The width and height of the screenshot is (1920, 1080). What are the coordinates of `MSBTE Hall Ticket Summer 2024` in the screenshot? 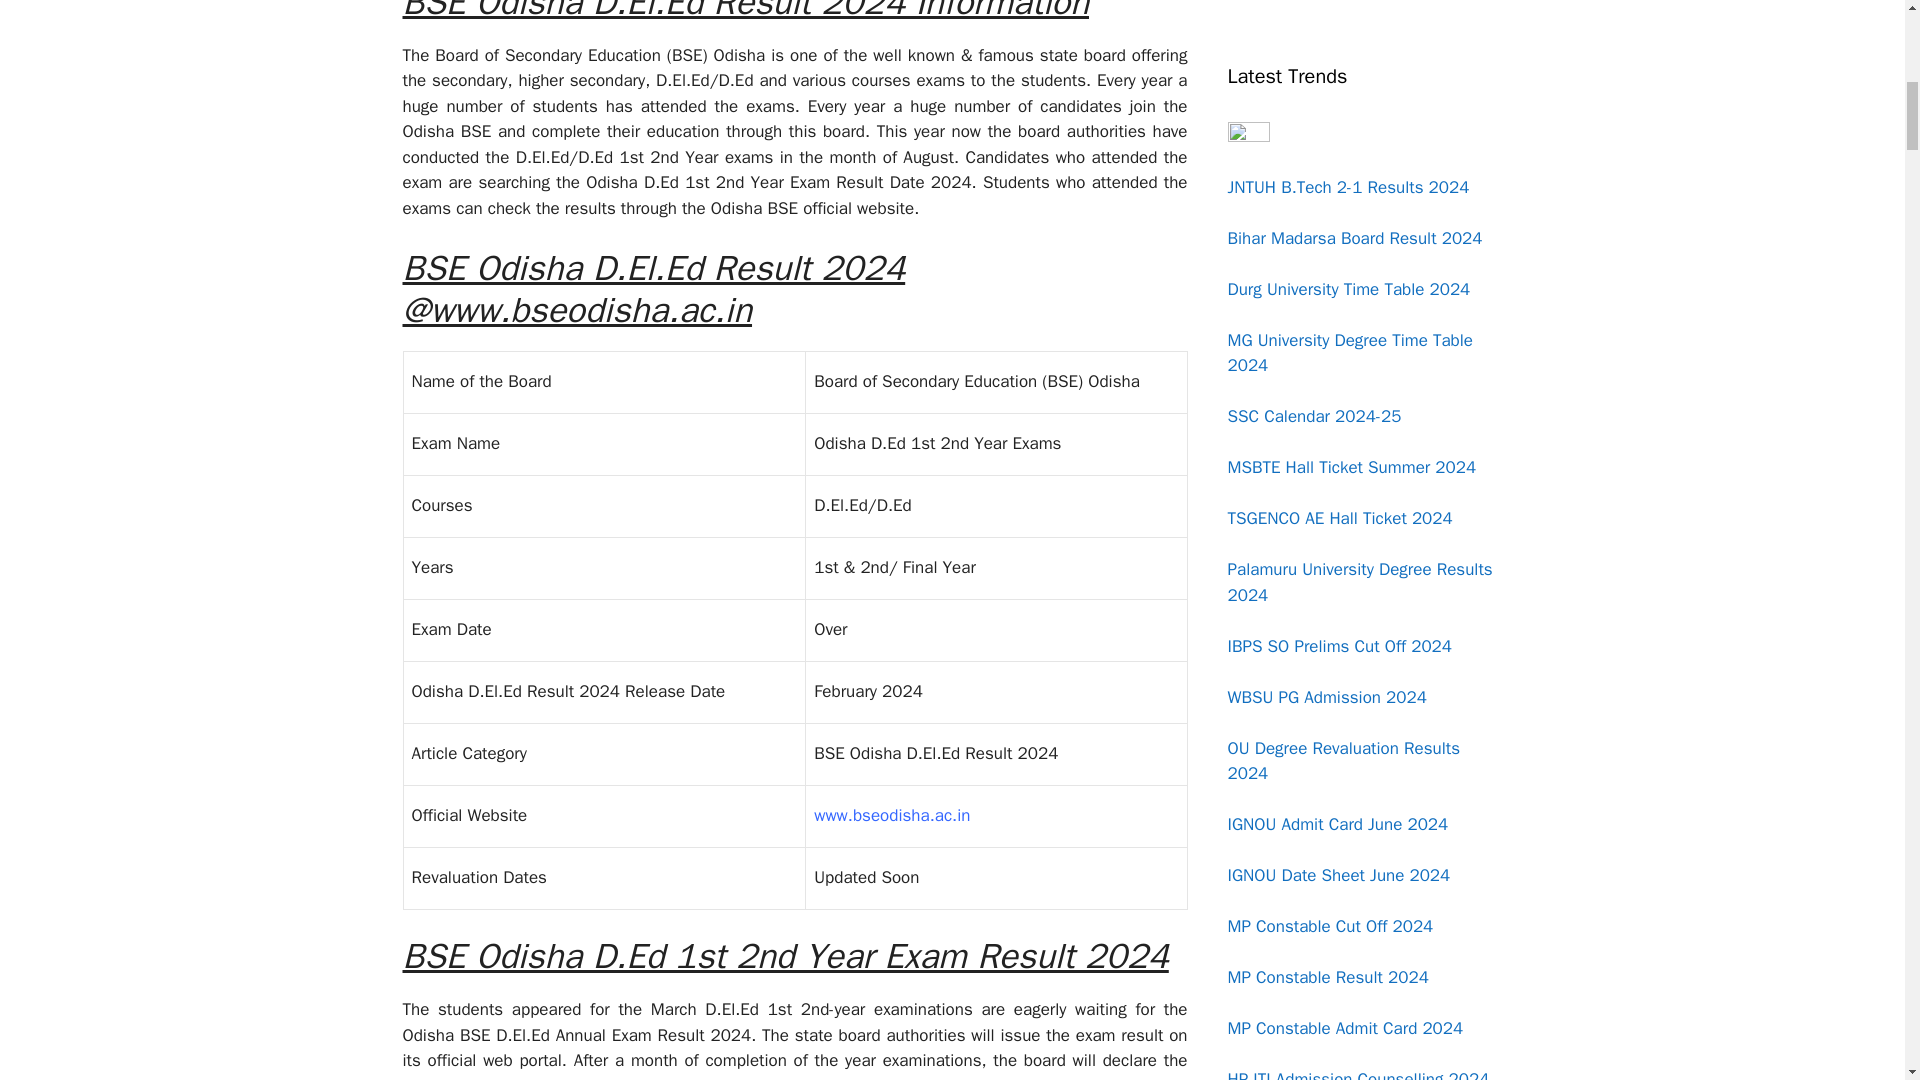 It's located at (1352, 467).